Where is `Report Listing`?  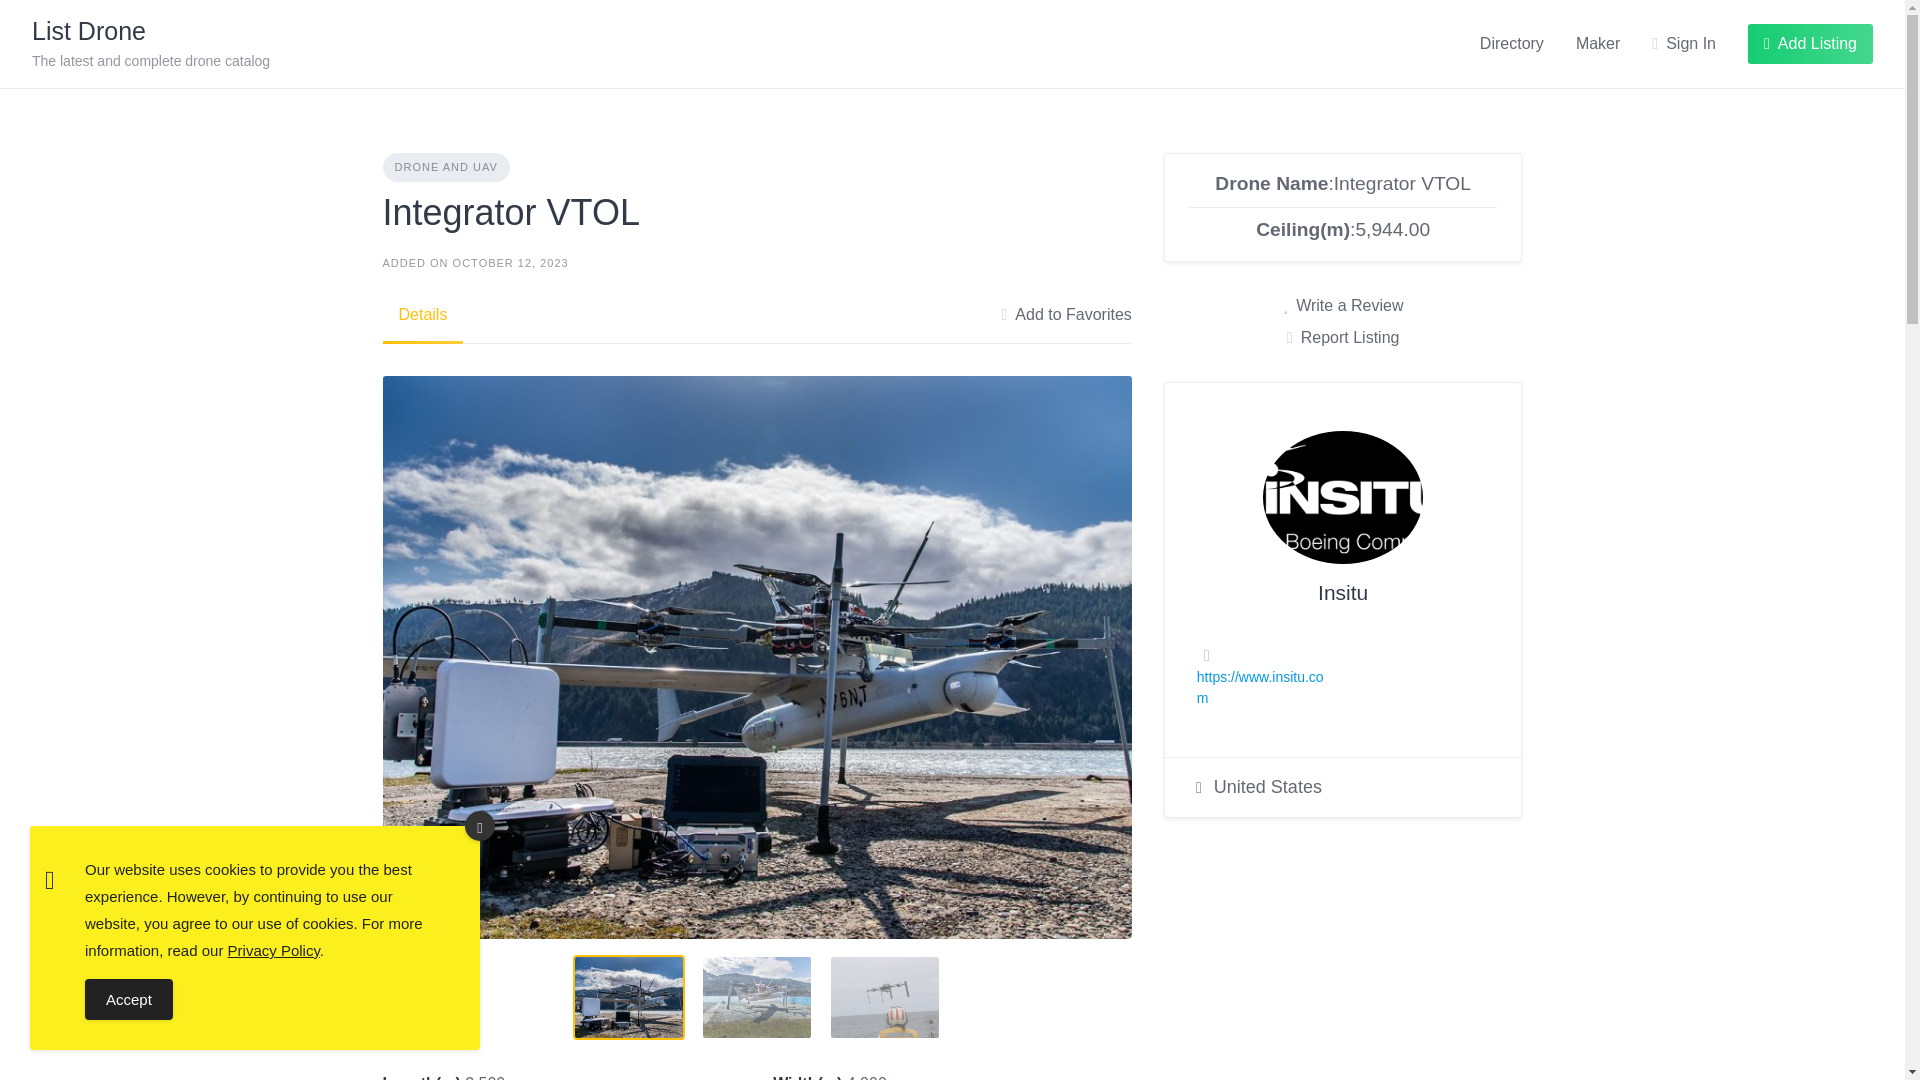
Report Listing is located at coordinates (1342, 338).